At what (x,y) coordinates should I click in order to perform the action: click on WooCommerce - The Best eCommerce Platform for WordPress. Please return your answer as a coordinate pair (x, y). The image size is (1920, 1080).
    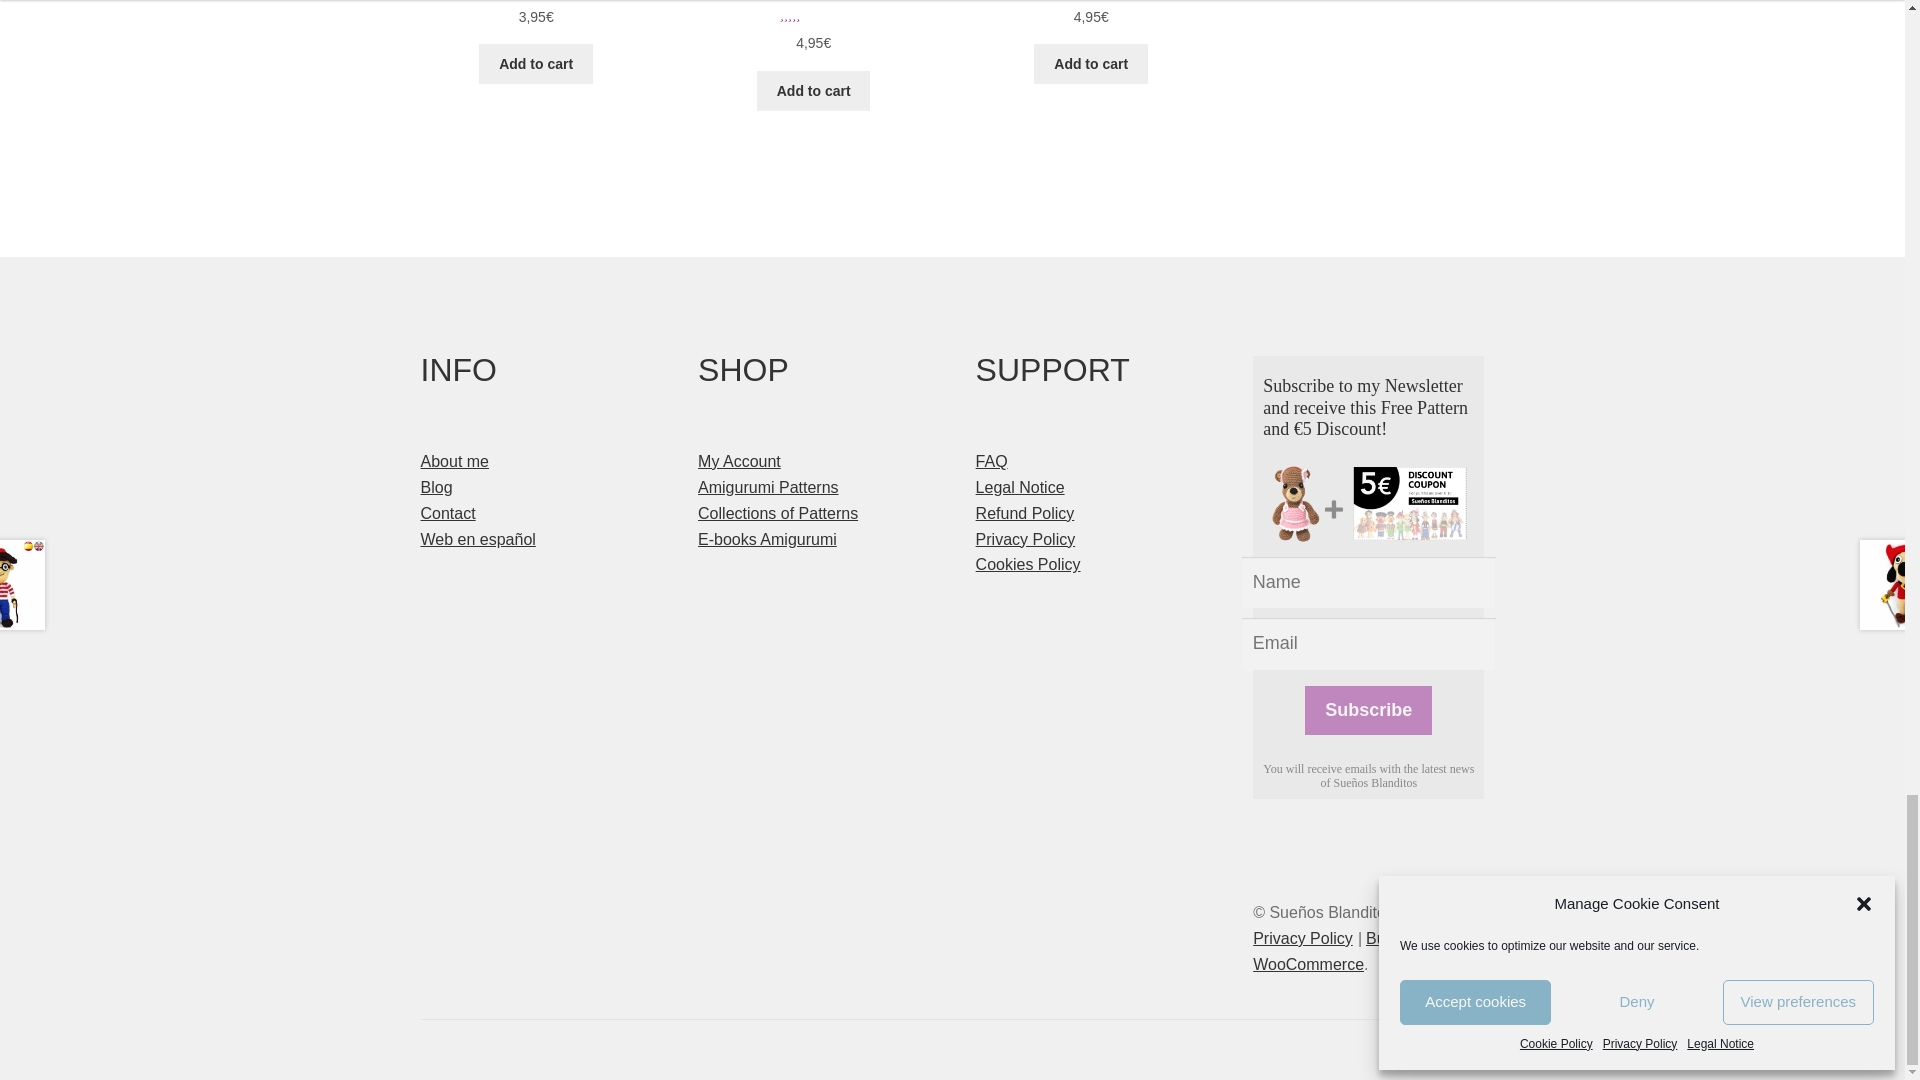
    Looking at the image, I should click on (1342, 951).